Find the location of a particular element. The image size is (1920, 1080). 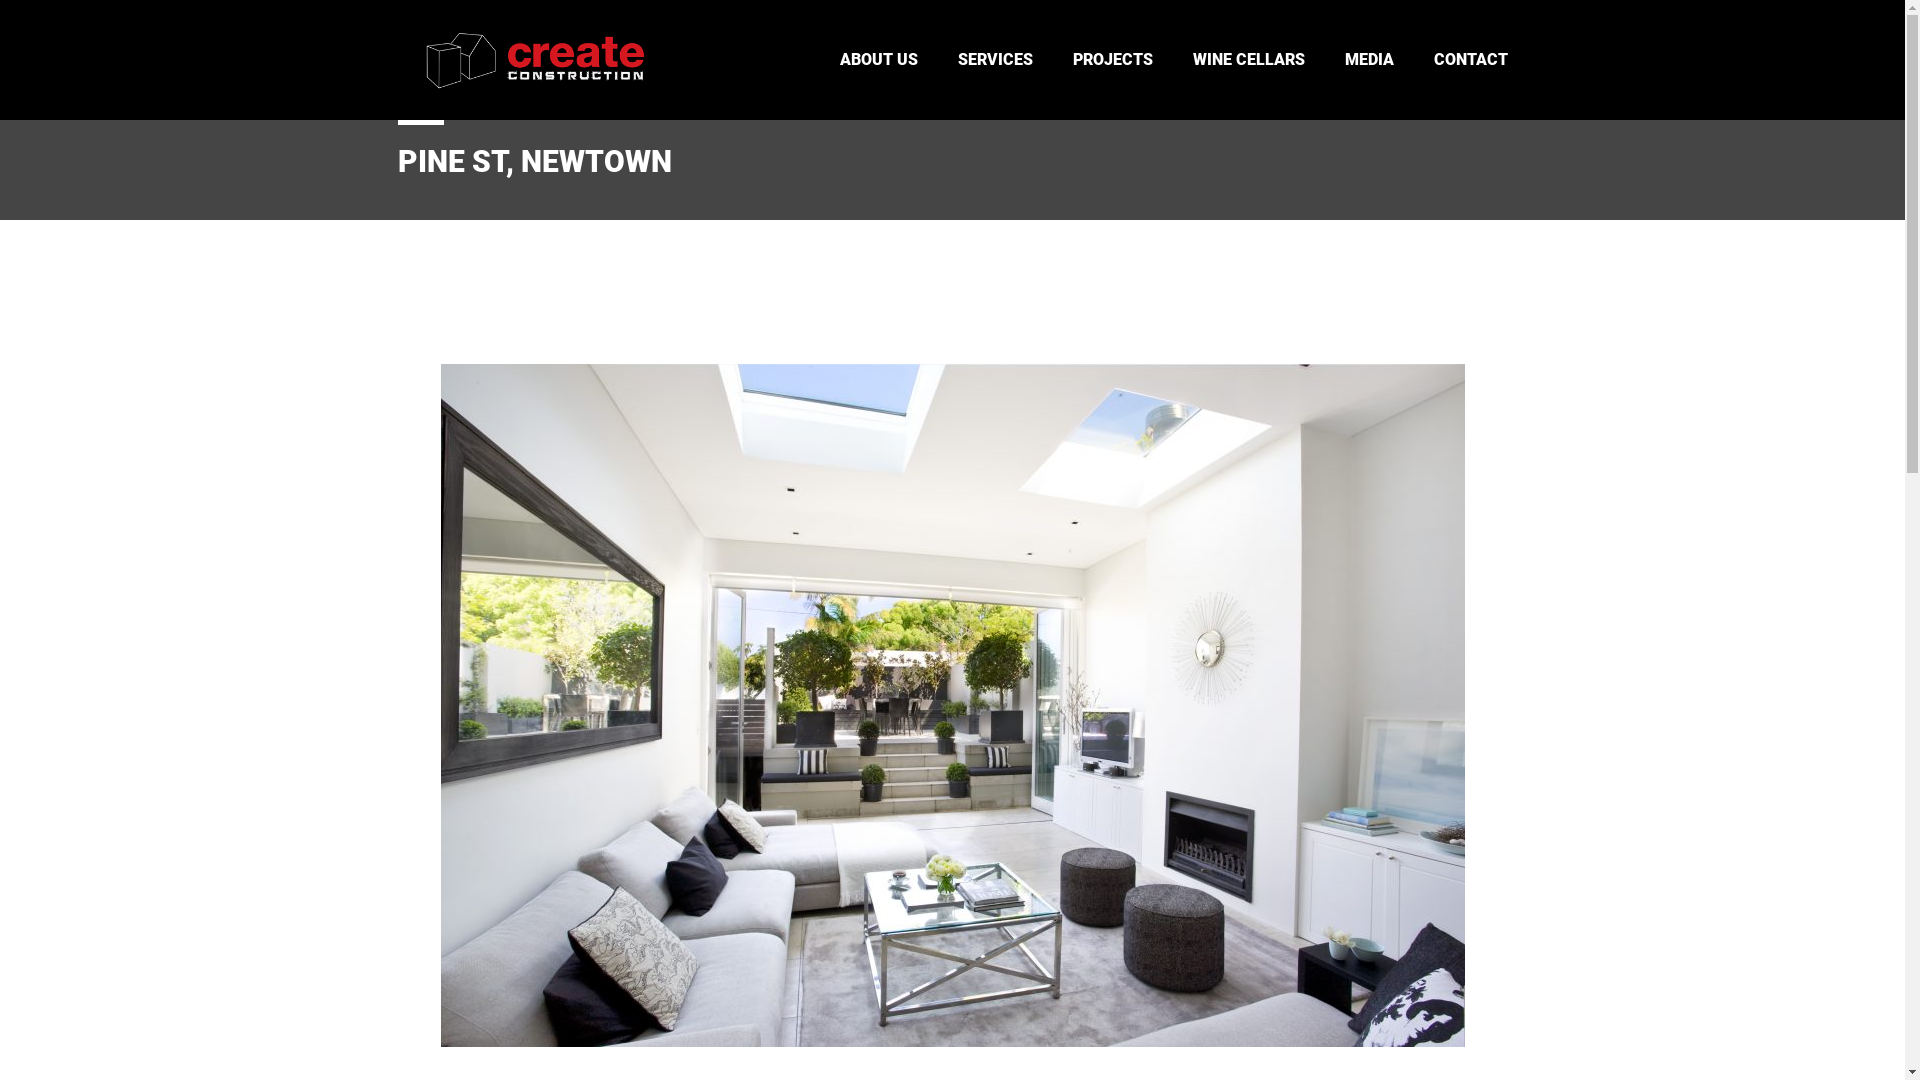

CONTACT is located at coordinates (1471, 60).